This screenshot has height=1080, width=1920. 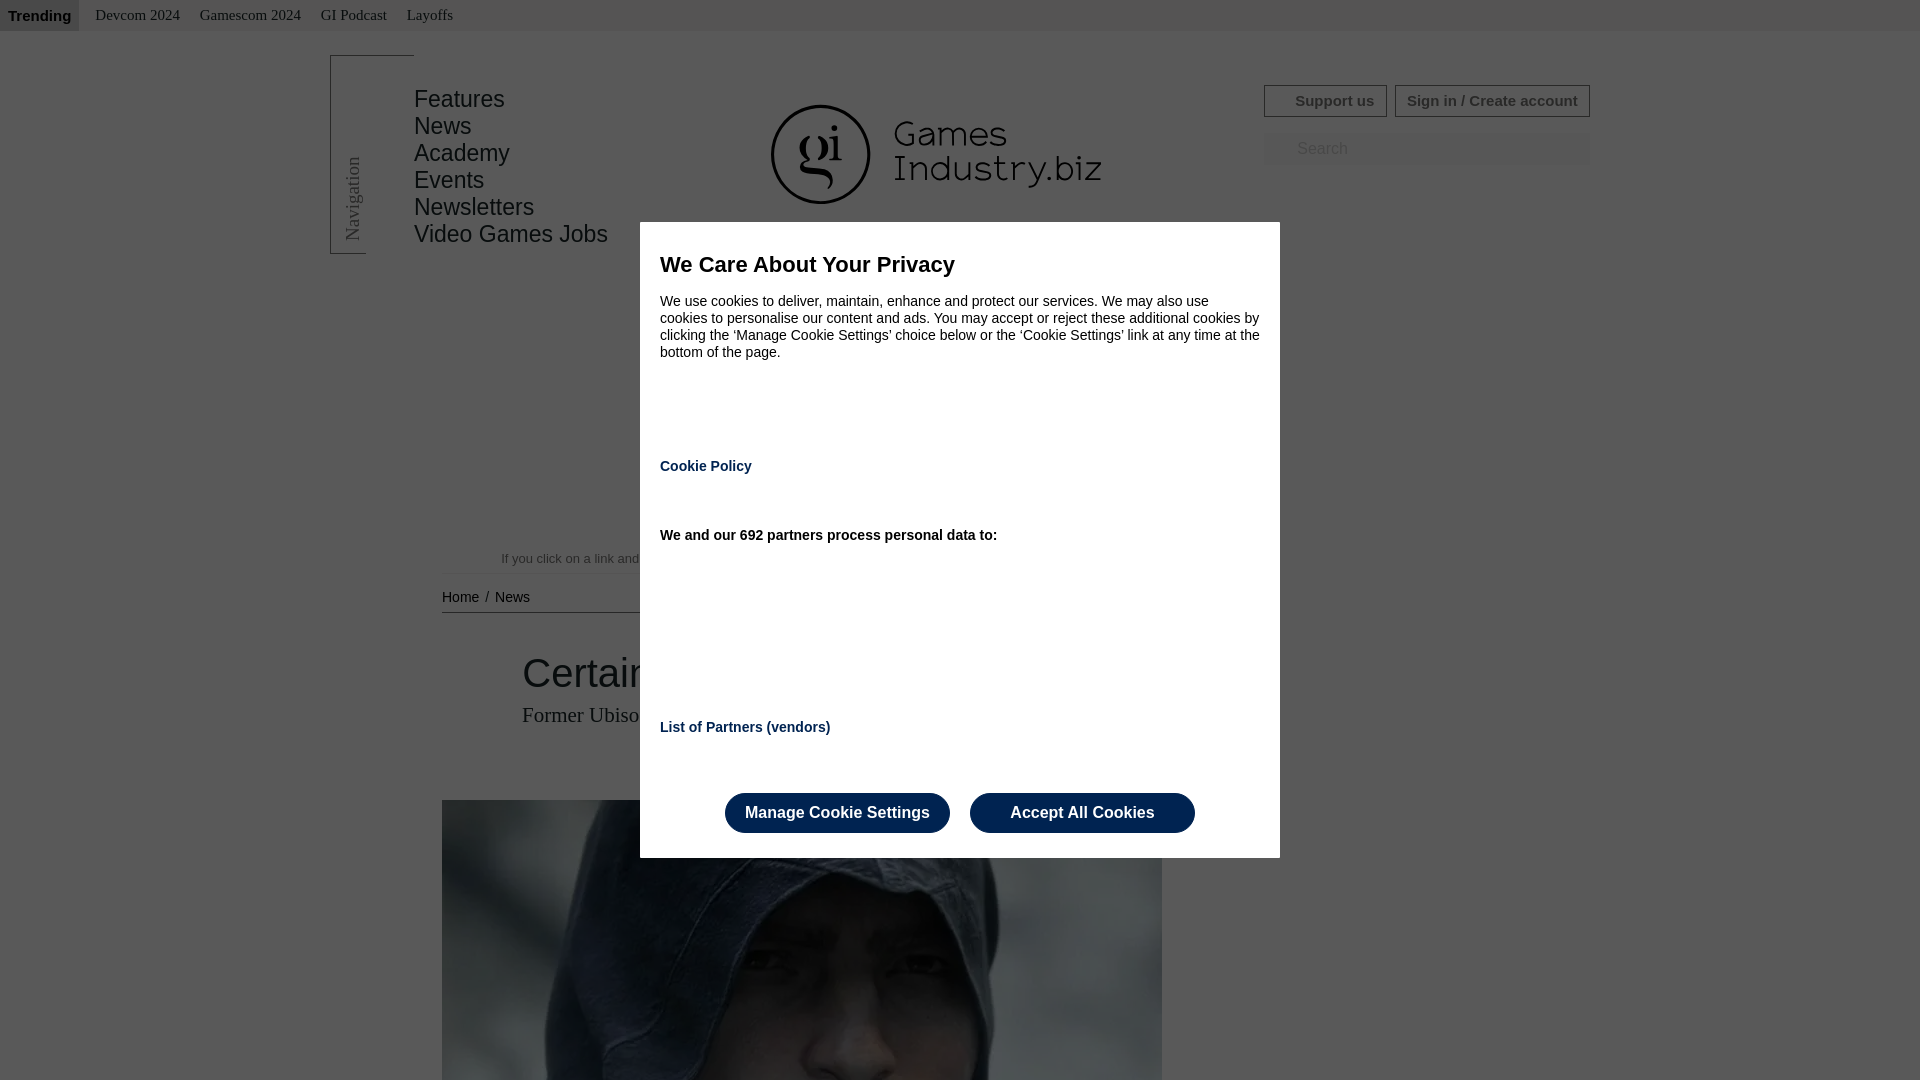 I want to click on Newsletters, so click(x=474, y=207).